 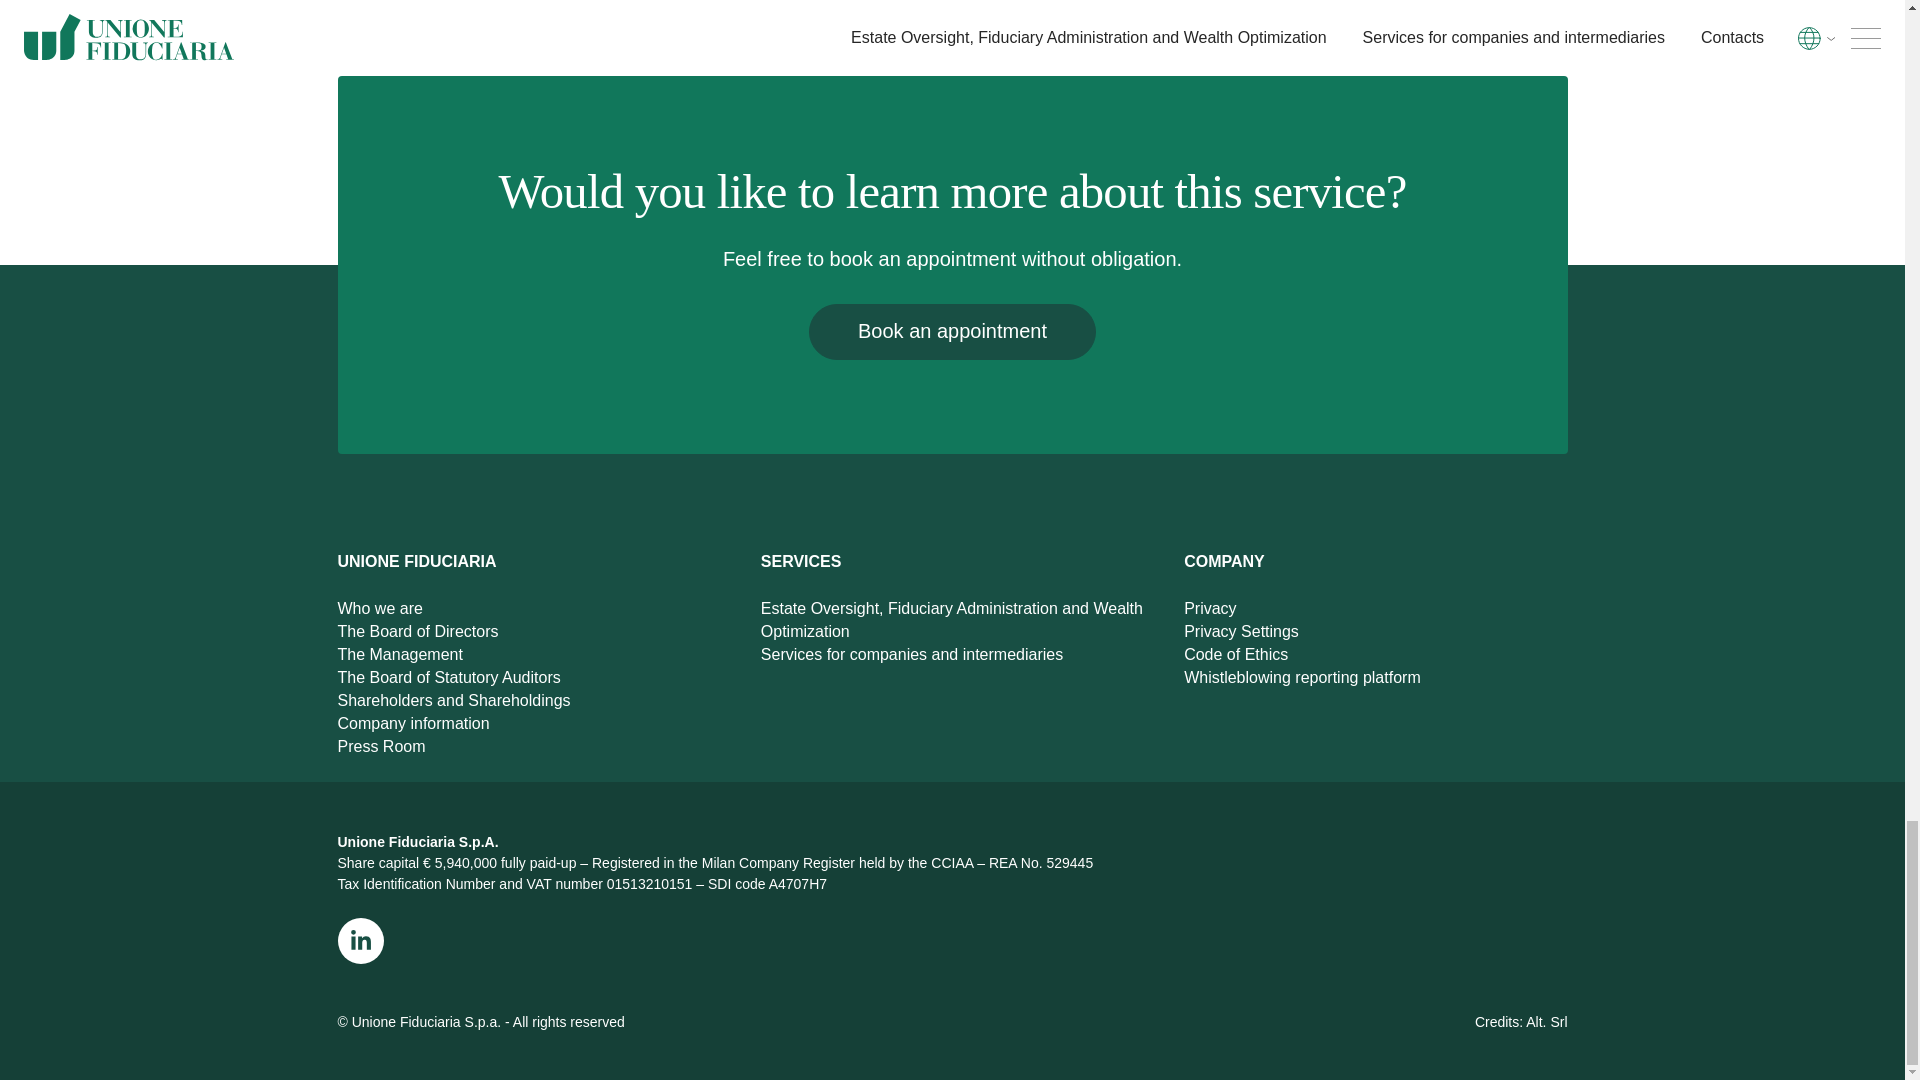 What do you see at coordinates (380, 618) in the screenshot?
I see `Who we are` at bounding box center [380, 618].